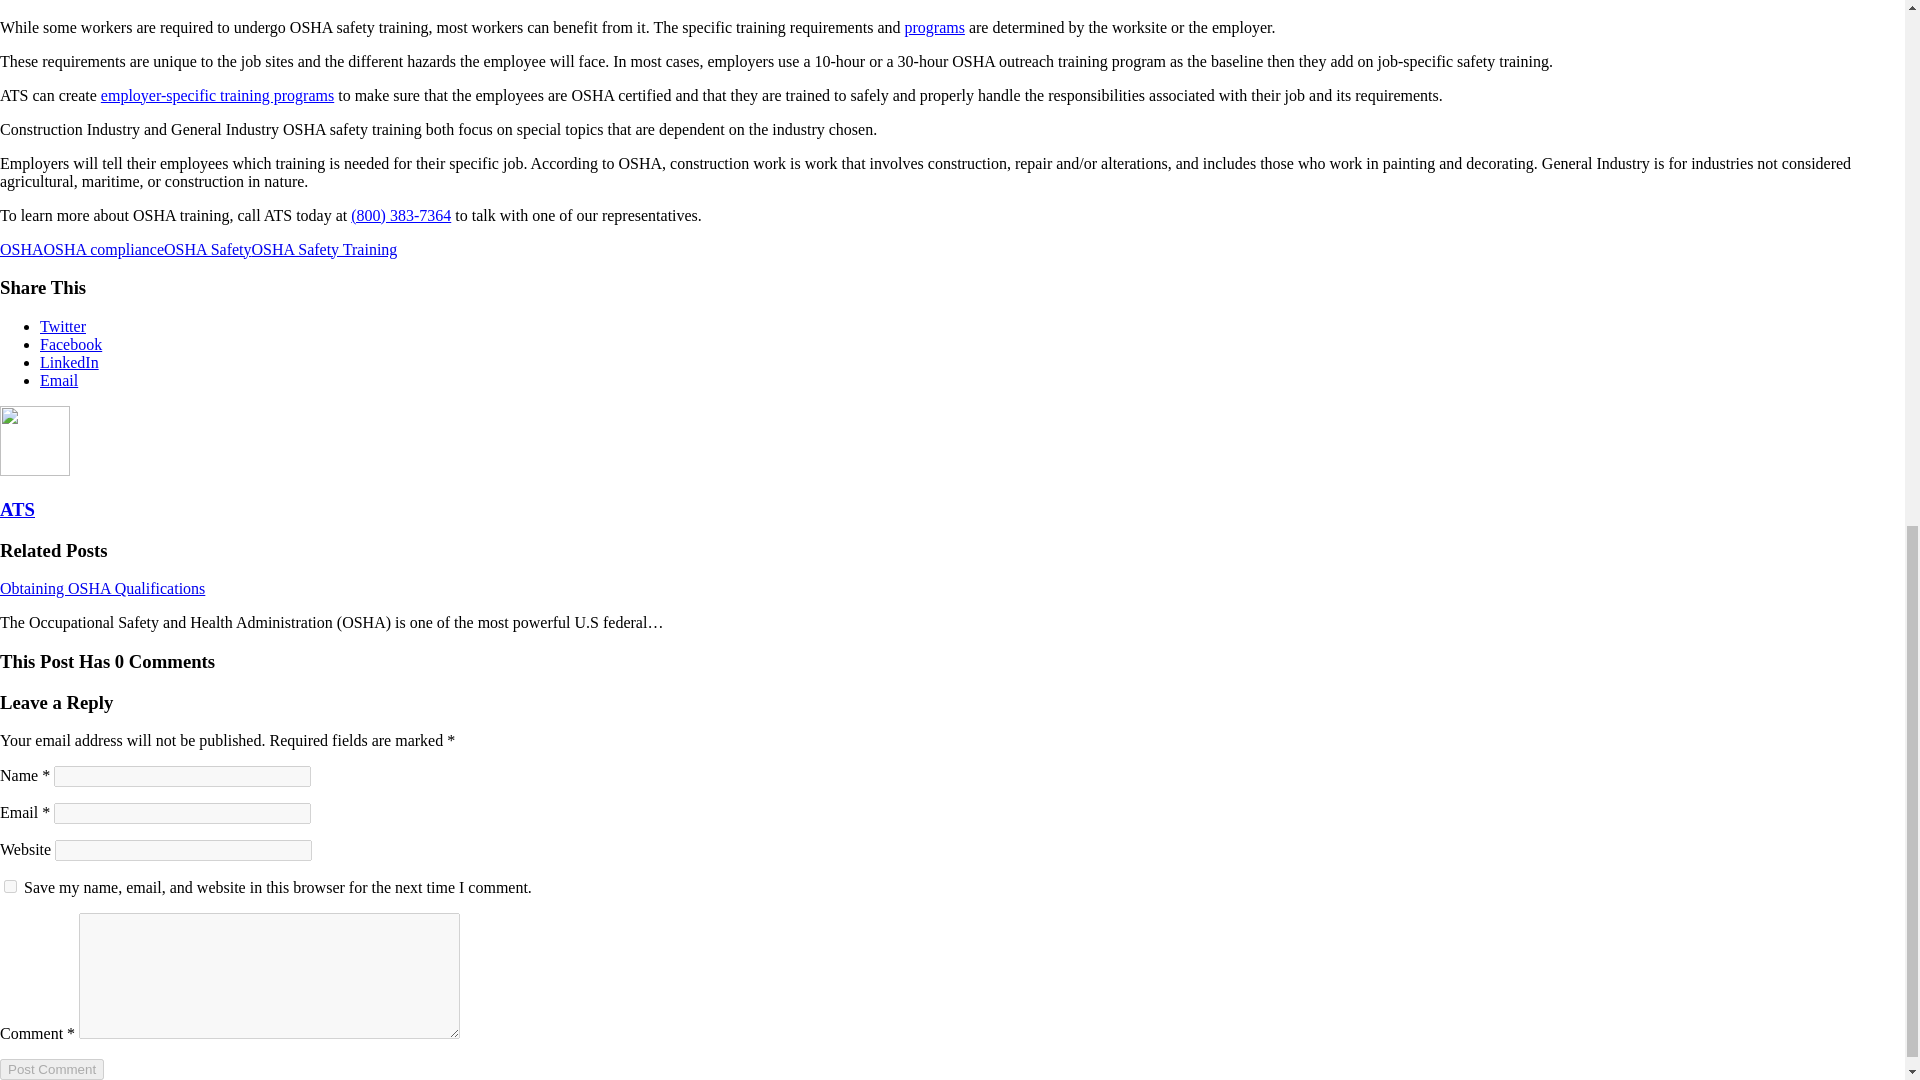 Image resolution: width=1920 pixels, height=1080 pixels. Describe the element at coordinates (10, 886) in the screenshot. I see `yes` at that location.